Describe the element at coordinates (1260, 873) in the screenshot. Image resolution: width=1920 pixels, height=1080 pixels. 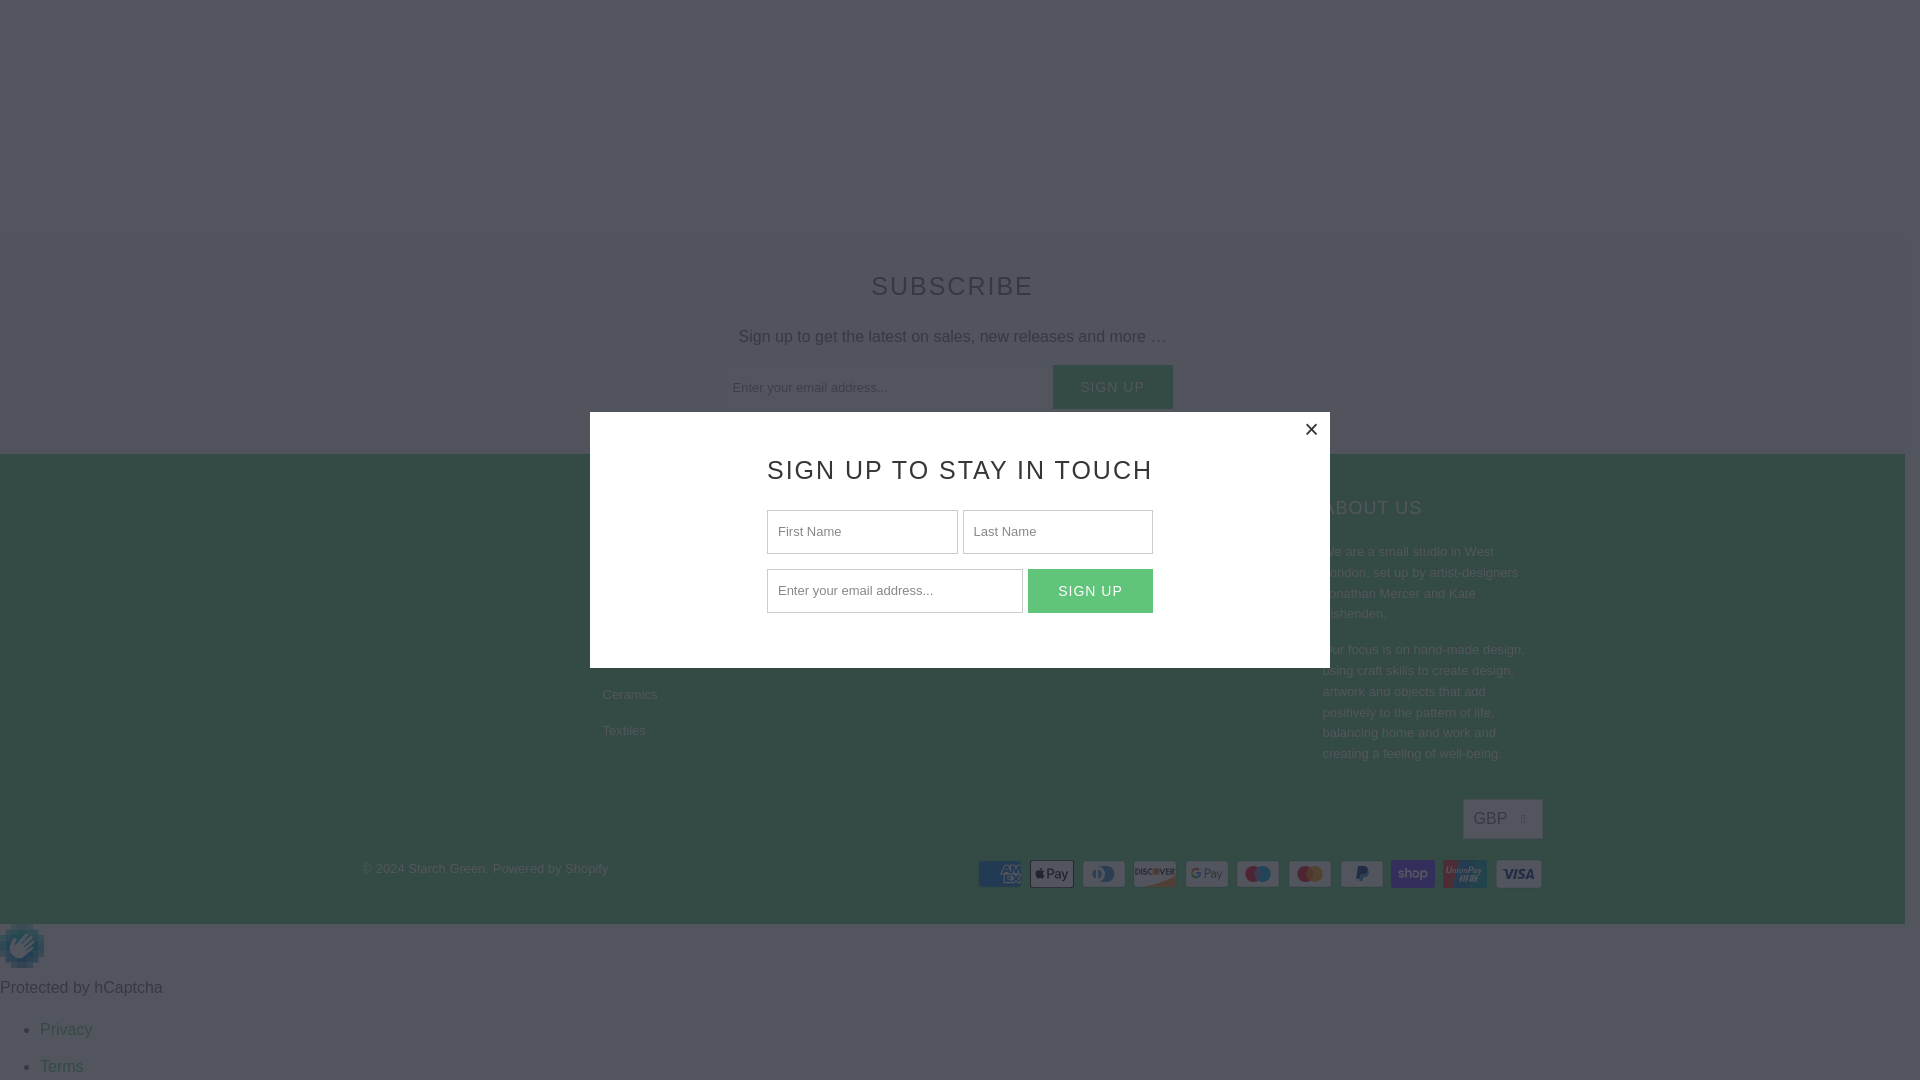
I see `Maestro` at that location.